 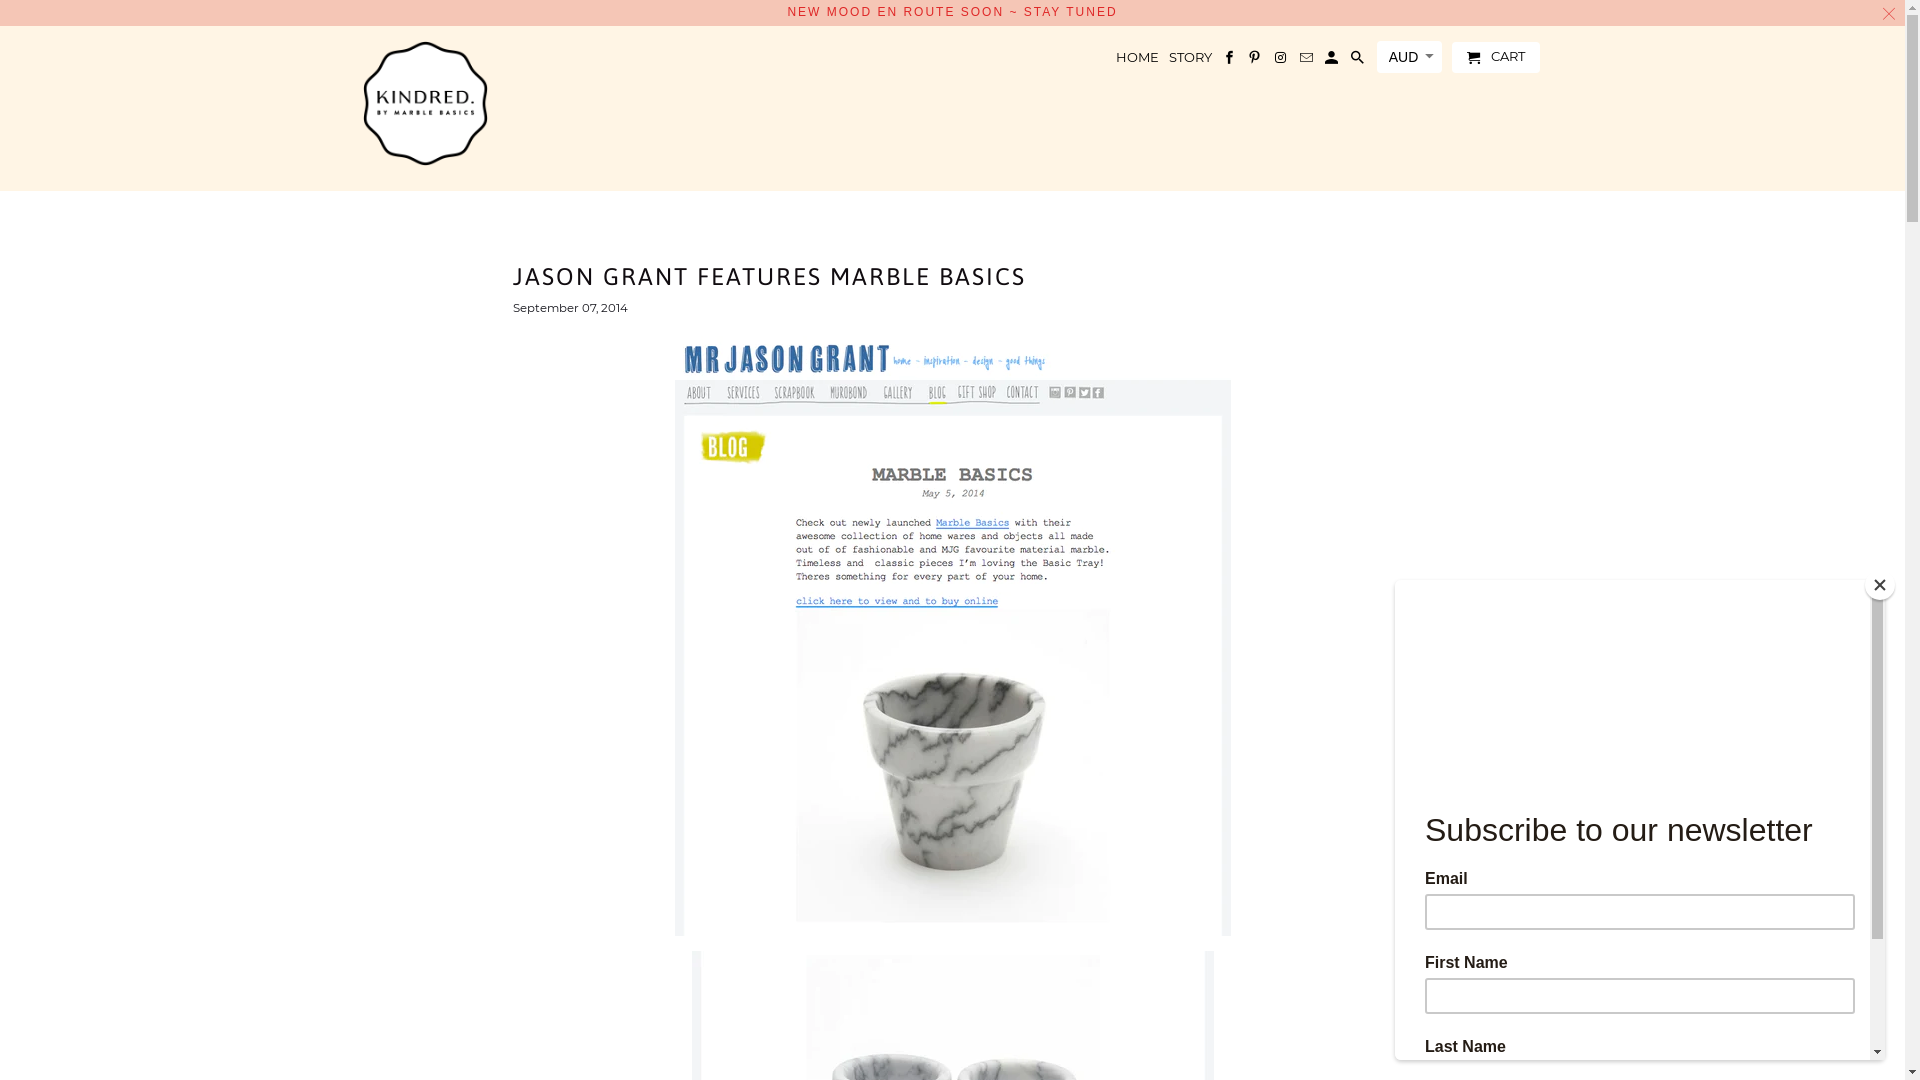 What do you see at coordinates (1333, 62) in the screenshot?
I see `My Account ` at bounding box center [1333, 62].